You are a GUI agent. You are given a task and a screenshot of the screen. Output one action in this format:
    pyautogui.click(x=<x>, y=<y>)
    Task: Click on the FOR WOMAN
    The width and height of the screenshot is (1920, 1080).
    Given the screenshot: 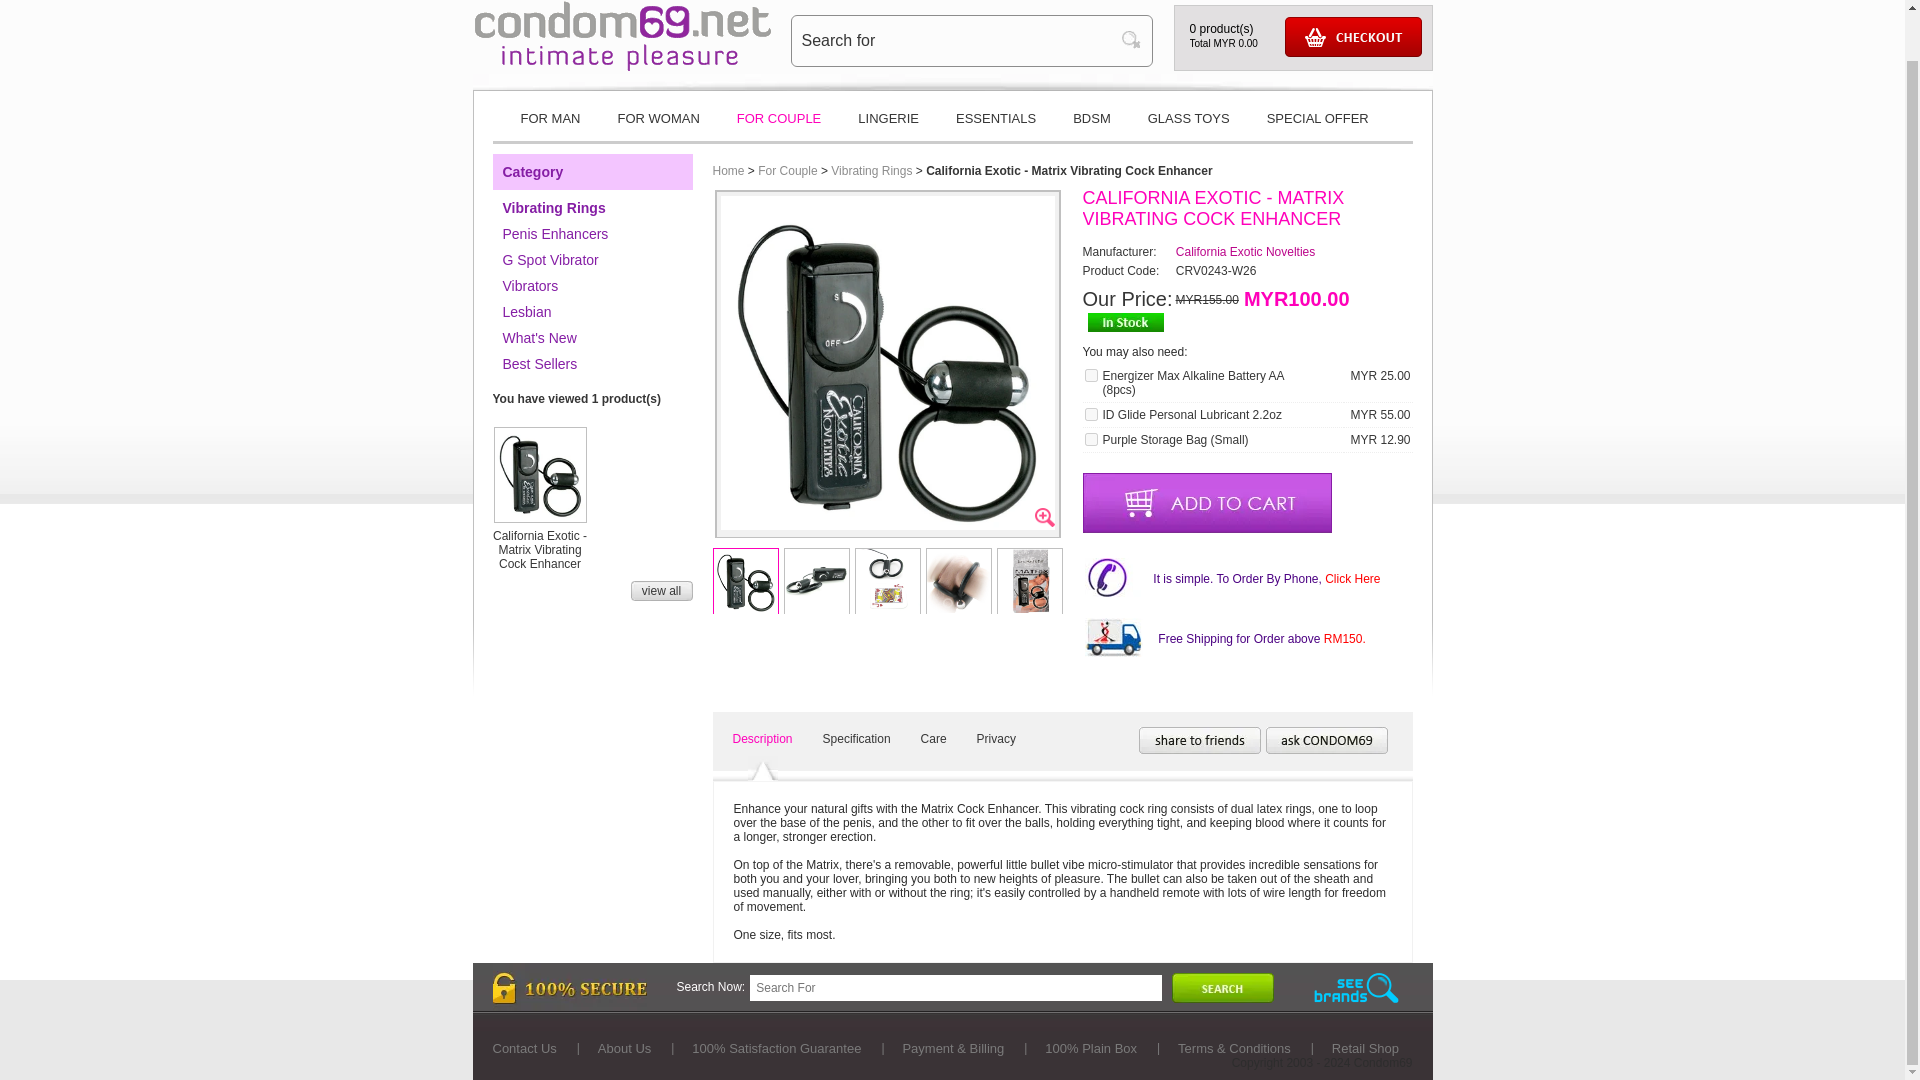 What is the action you would take?
    pyautogui.click(x=658, y=126)
    